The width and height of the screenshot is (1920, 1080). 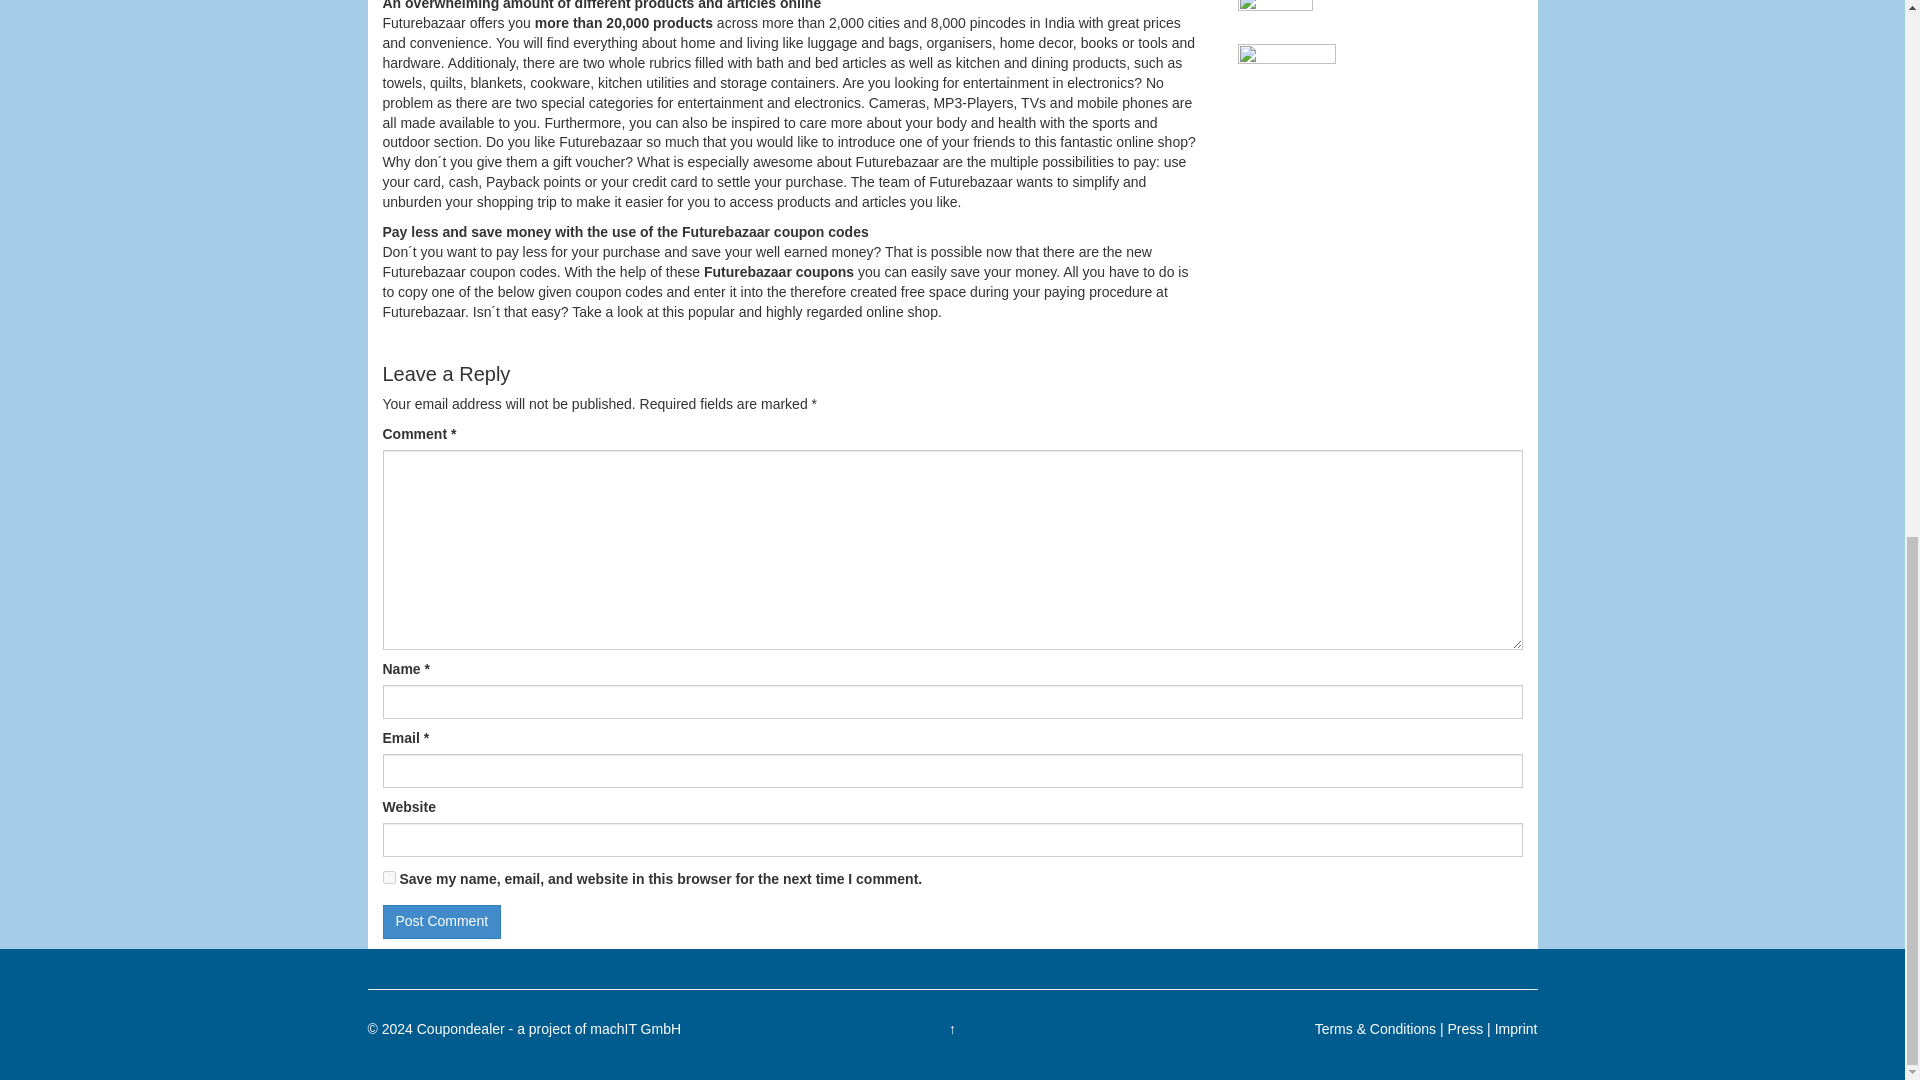 I want to click on change to Yebhi-coupons Coupon Codes, so click(x=1287, y=58).